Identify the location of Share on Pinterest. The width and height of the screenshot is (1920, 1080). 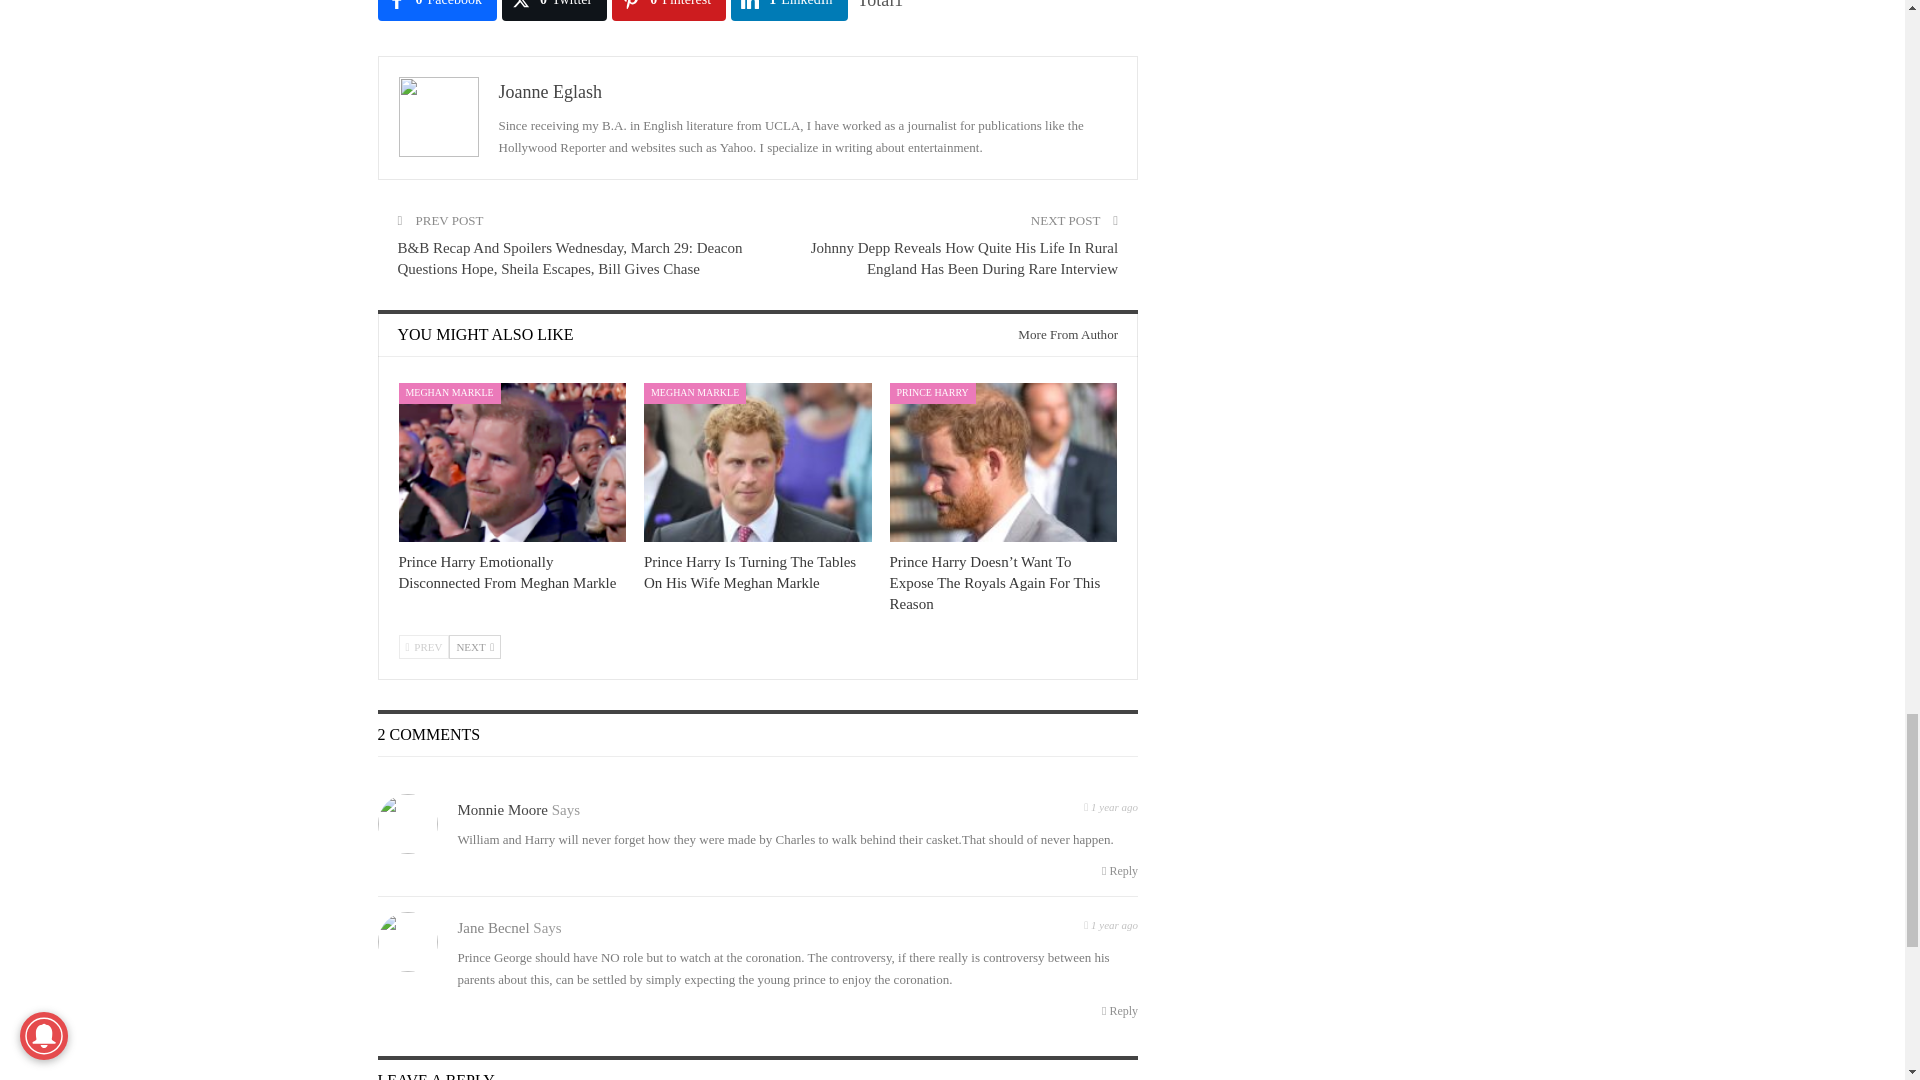
(668, 10).